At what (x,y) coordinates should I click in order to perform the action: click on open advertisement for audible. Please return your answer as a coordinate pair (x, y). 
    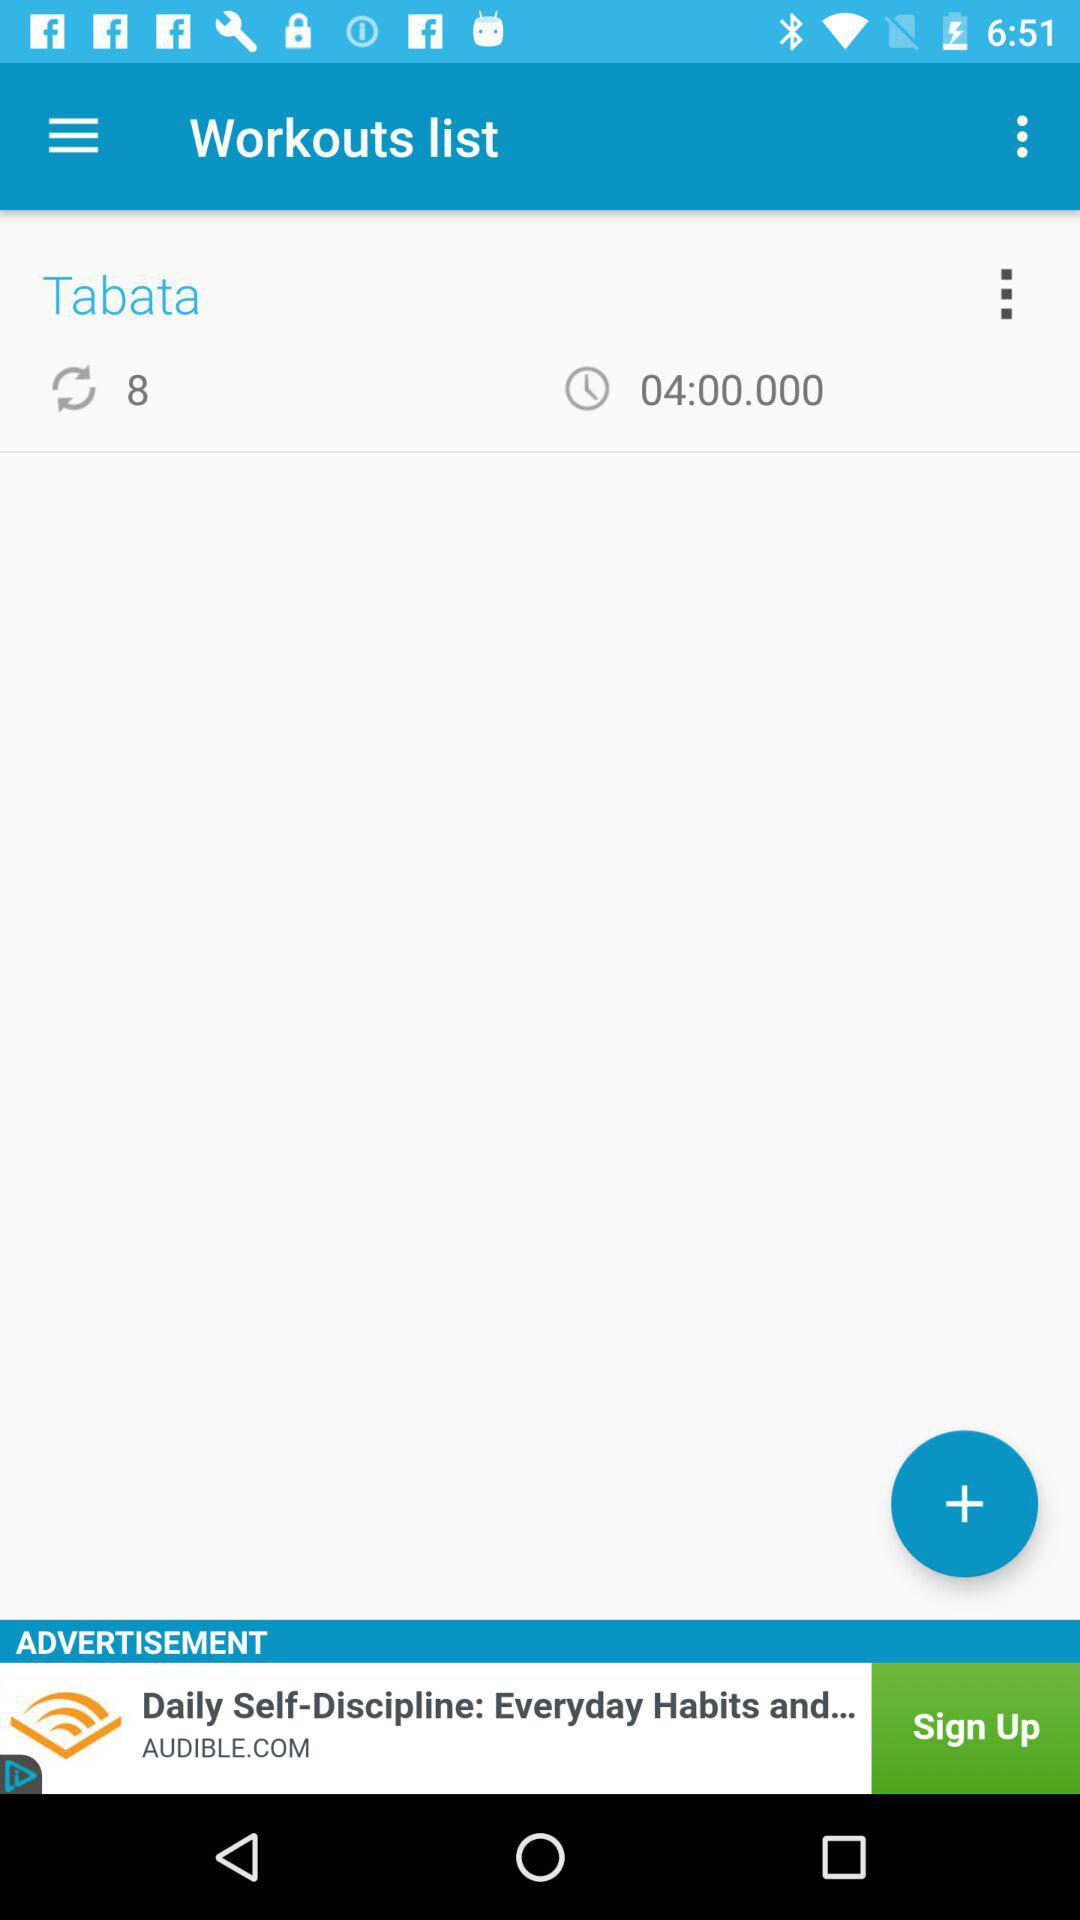
    Looking at the image, I should click on (540, 1728).